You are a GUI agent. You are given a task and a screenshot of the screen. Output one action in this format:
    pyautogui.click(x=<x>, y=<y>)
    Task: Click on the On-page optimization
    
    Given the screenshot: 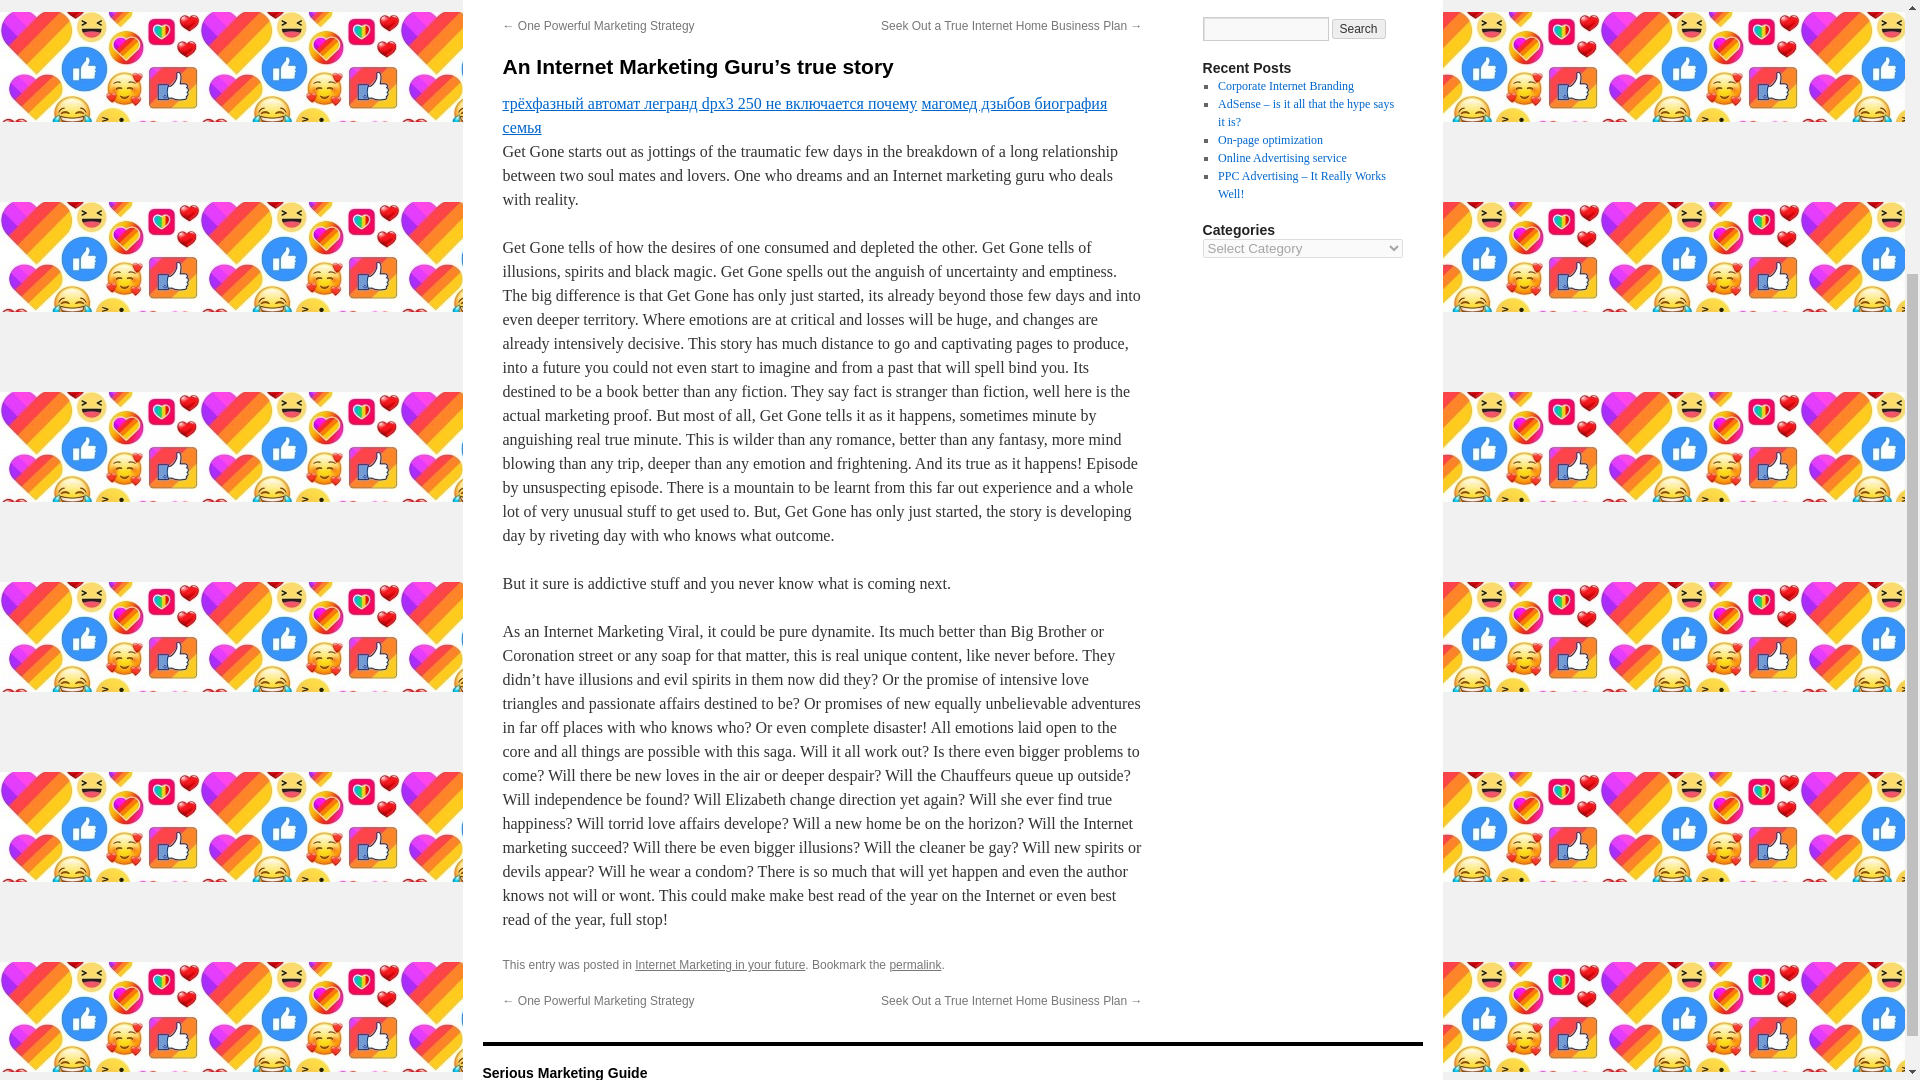 What is the action you would take?
    pyautogui.click(x=1270, y=139)
    